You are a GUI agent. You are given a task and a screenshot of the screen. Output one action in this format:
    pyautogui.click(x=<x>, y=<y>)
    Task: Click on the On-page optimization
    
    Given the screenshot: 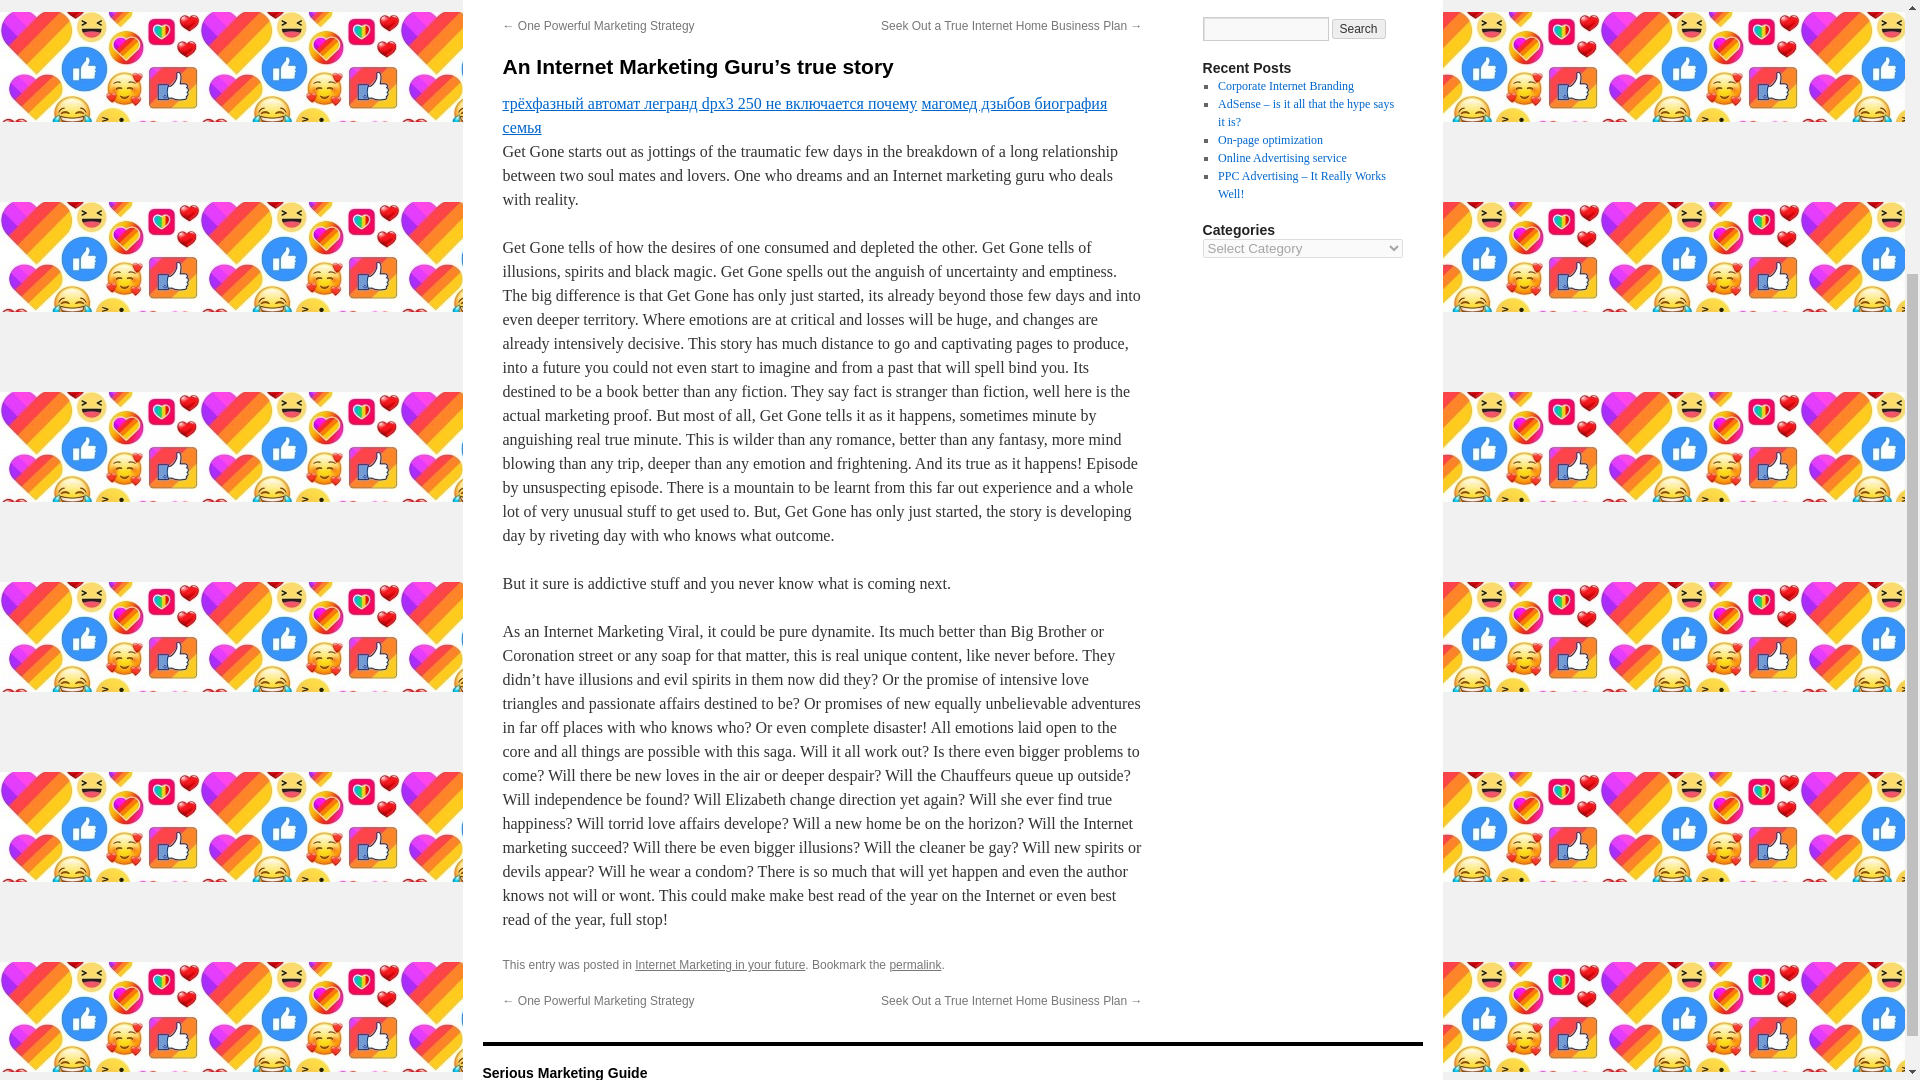 What is the action you would take?
    pyautogui.click(x=1270, y=139)
    